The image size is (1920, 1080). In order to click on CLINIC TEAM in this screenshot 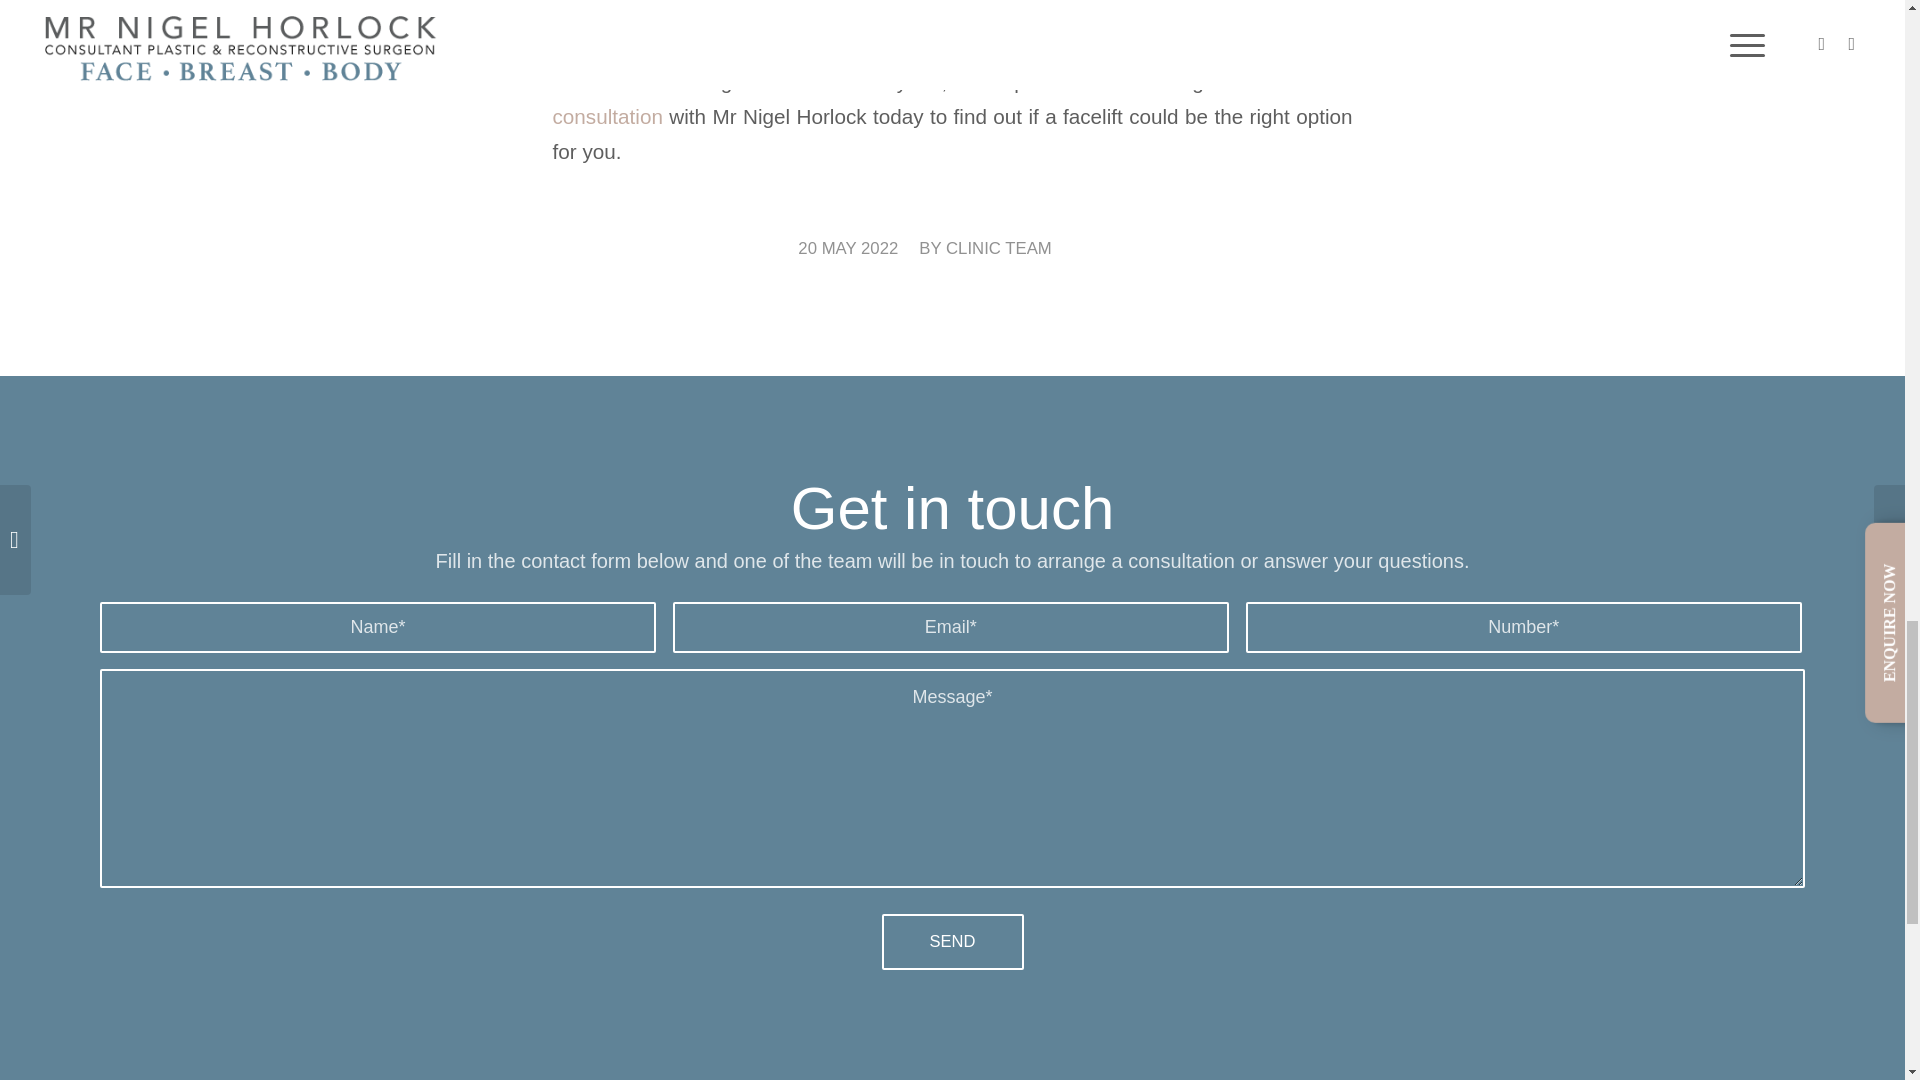, I will do `click(999, 248)`.